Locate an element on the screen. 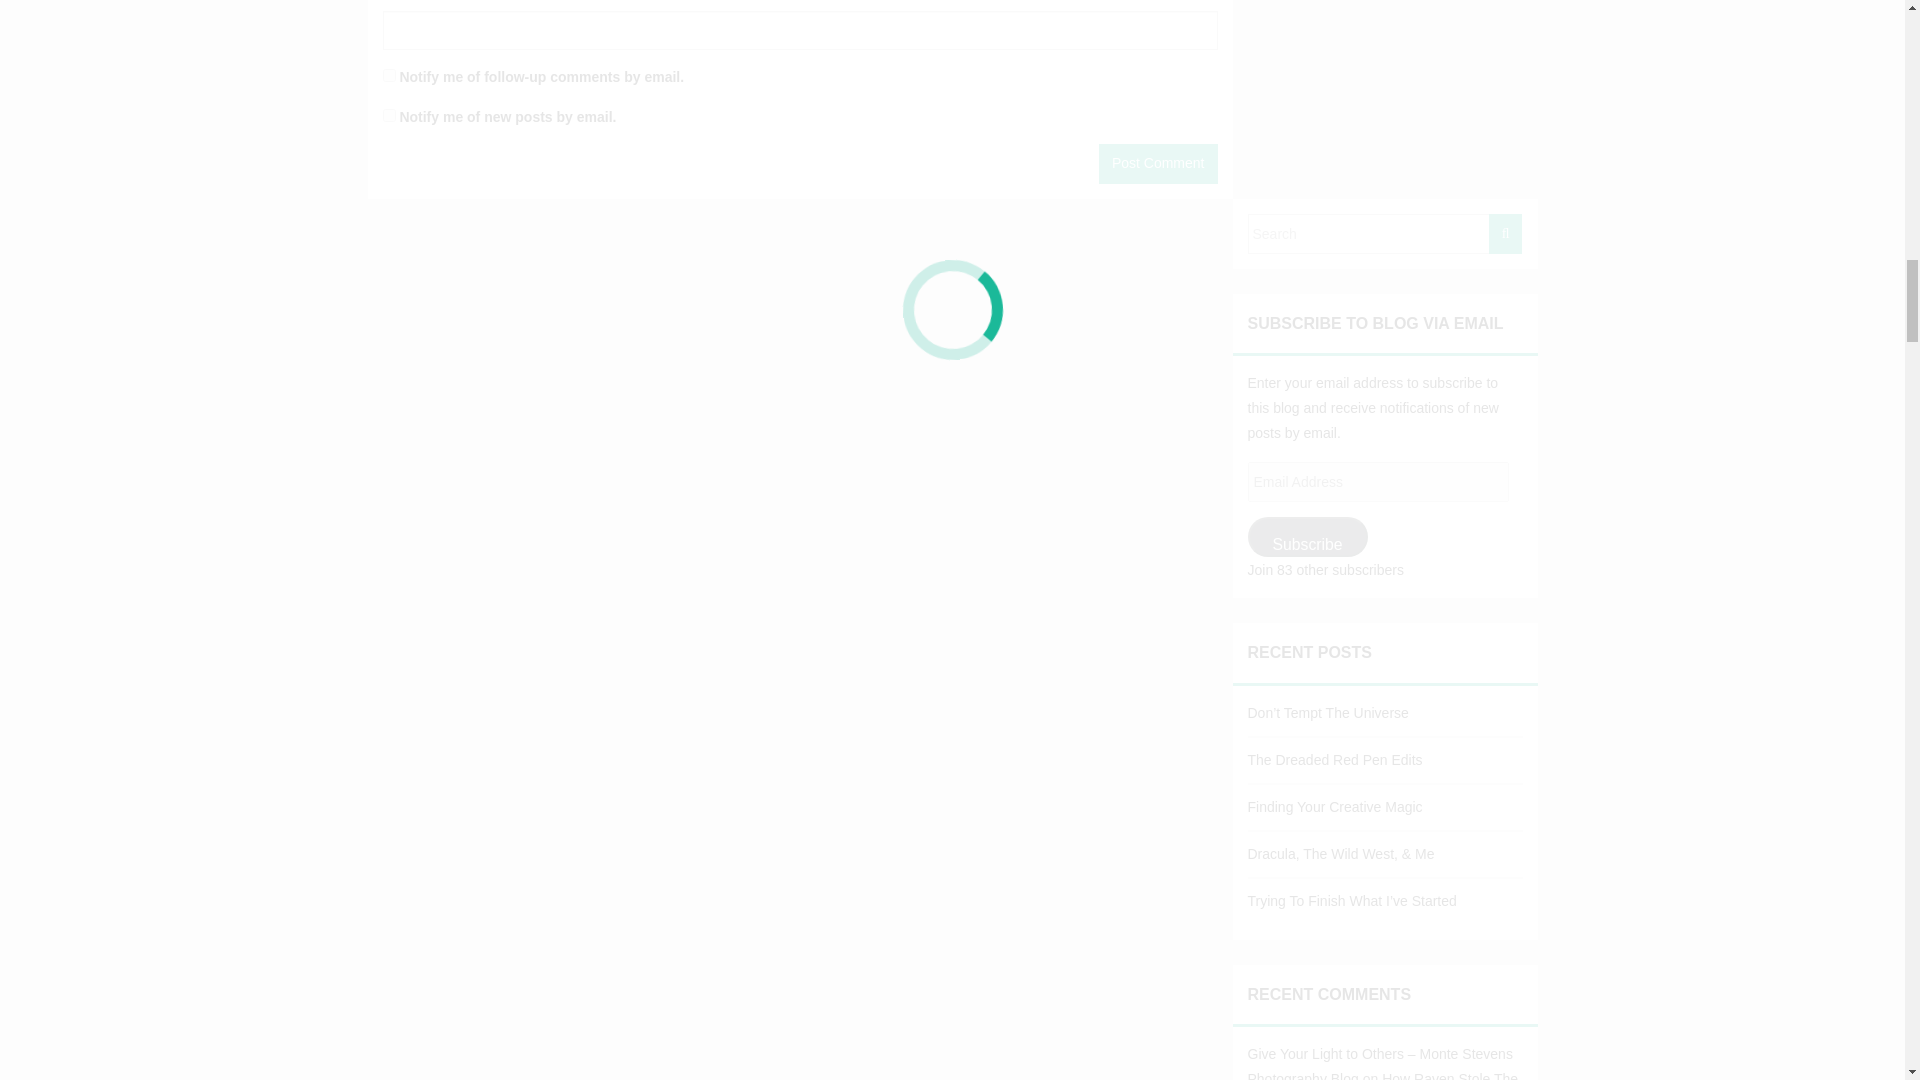 Image resolution: width=1920 pixels, height=1080 pixels. subscribe is located at coordinates (388, 76).